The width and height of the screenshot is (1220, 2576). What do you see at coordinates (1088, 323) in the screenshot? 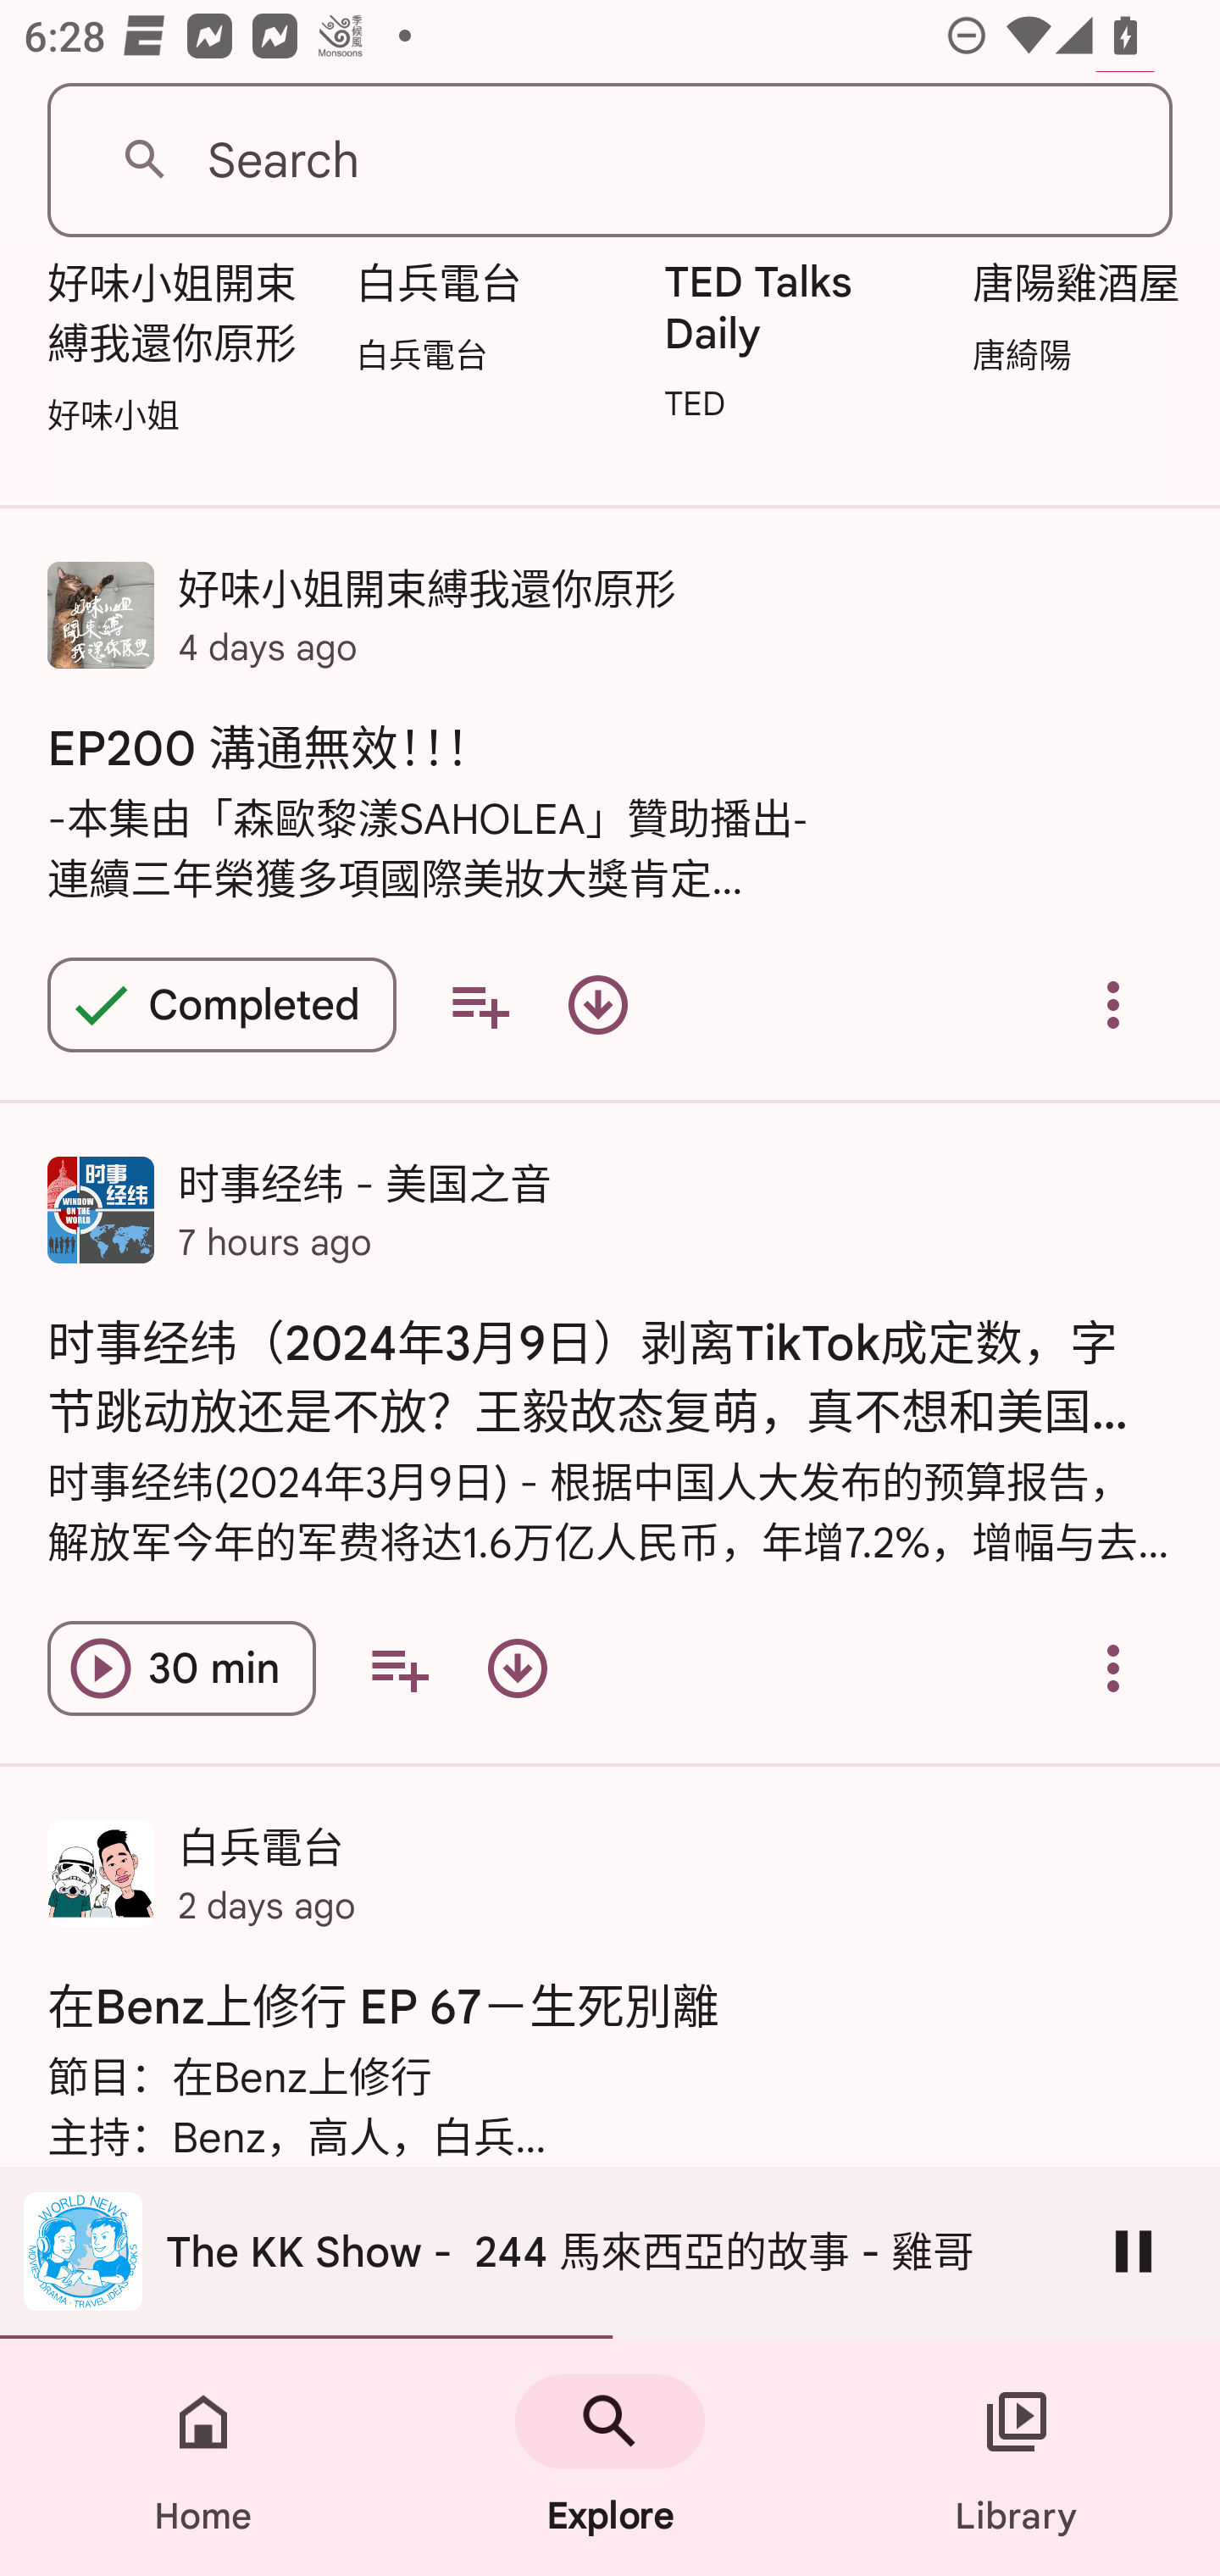
I see `唐陽雞酒屋 唐綺陽` at bounding box center [1088, 323].